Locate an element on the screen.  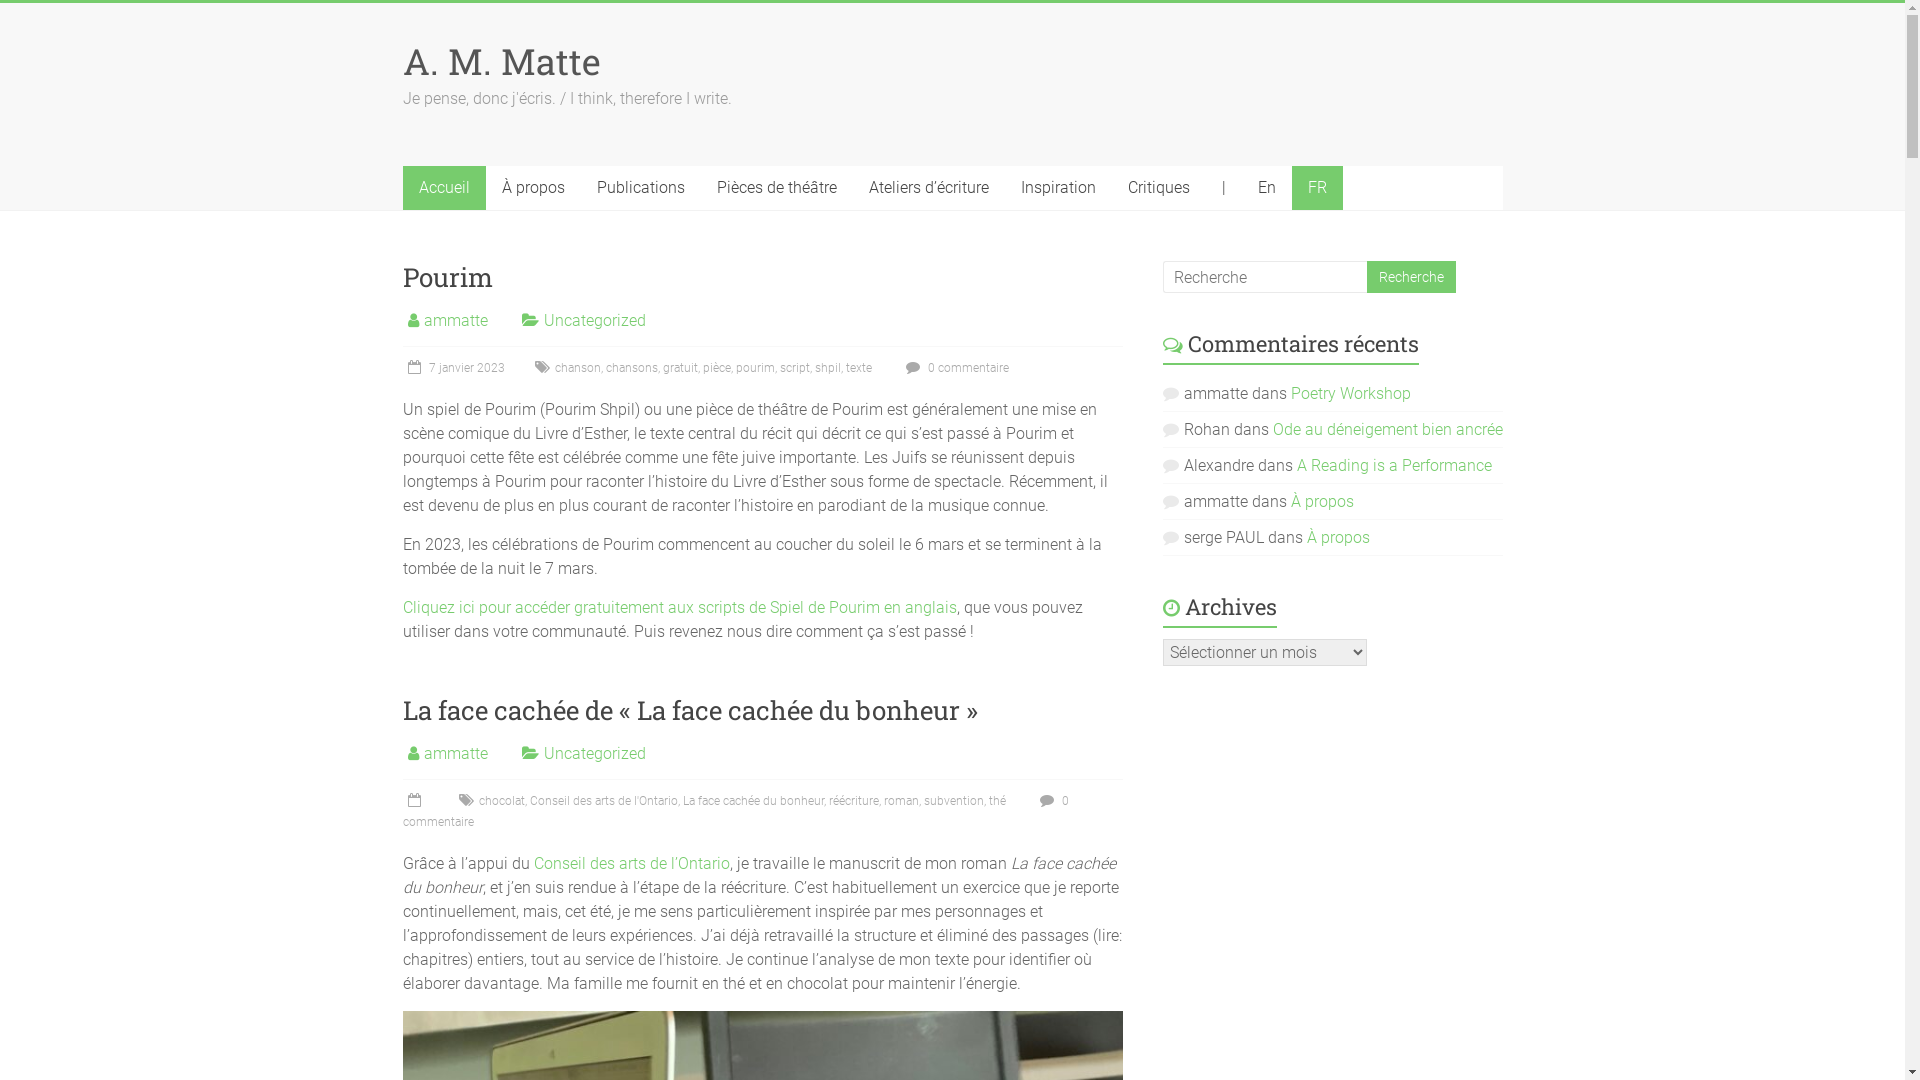
0 commentaire is located at coordinates (735, 812).